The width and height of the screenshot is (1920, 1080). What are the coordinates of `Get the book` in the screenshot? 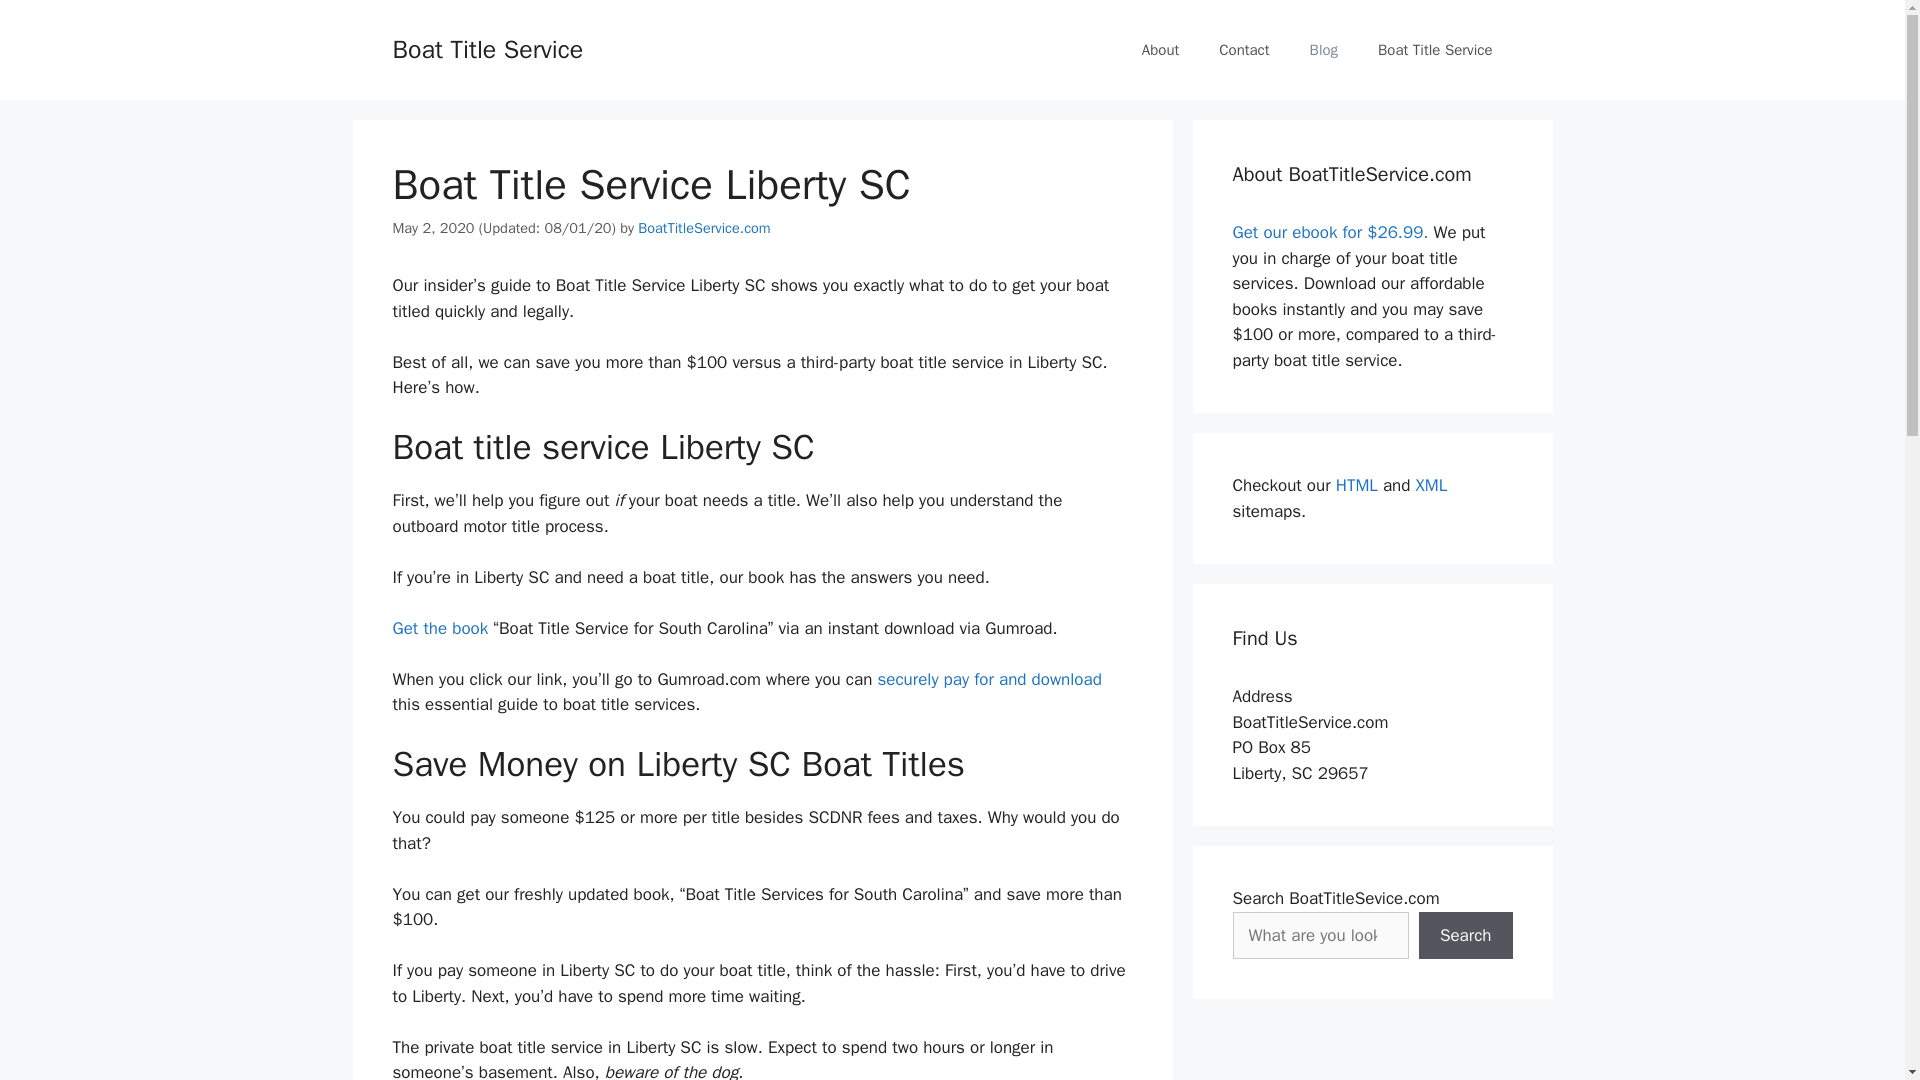 It's located at (439, 628).